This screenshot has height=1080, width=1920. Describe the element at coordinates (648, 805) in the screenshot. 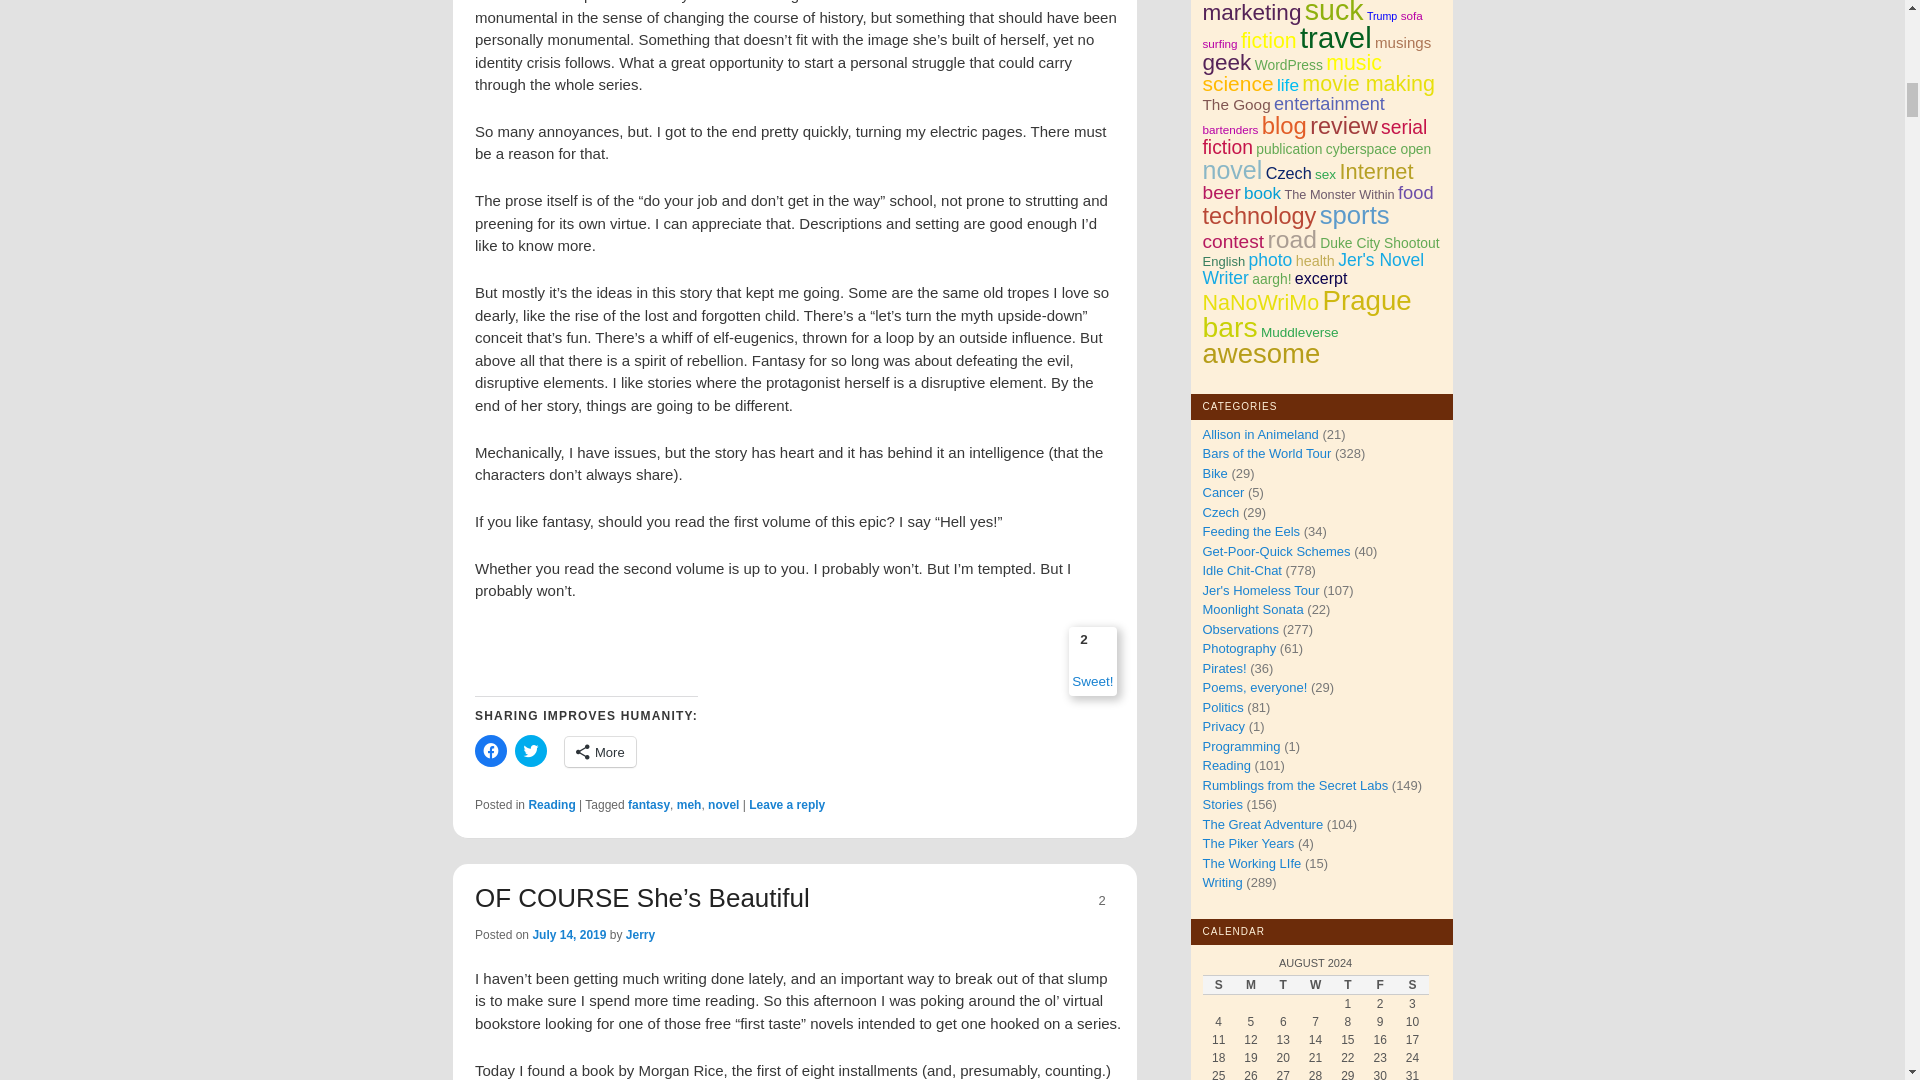

I see `fantasy` at that location.